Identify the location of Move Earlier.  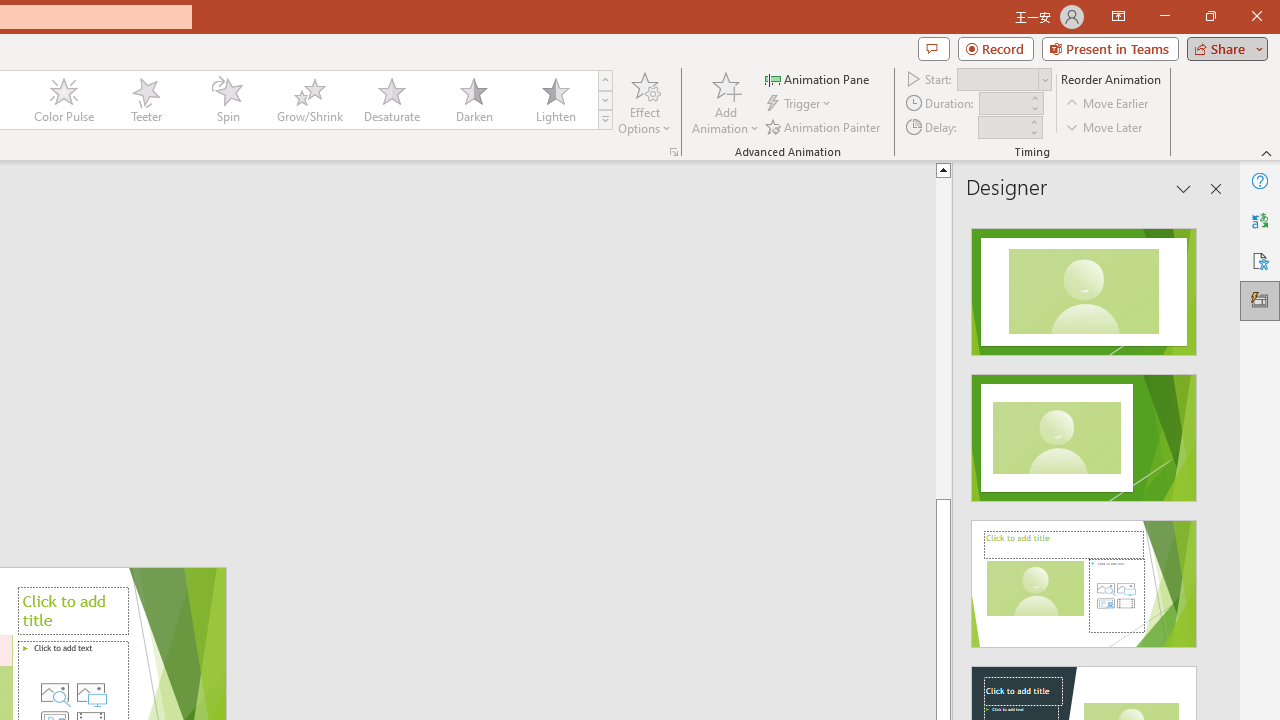
(1108, 104).